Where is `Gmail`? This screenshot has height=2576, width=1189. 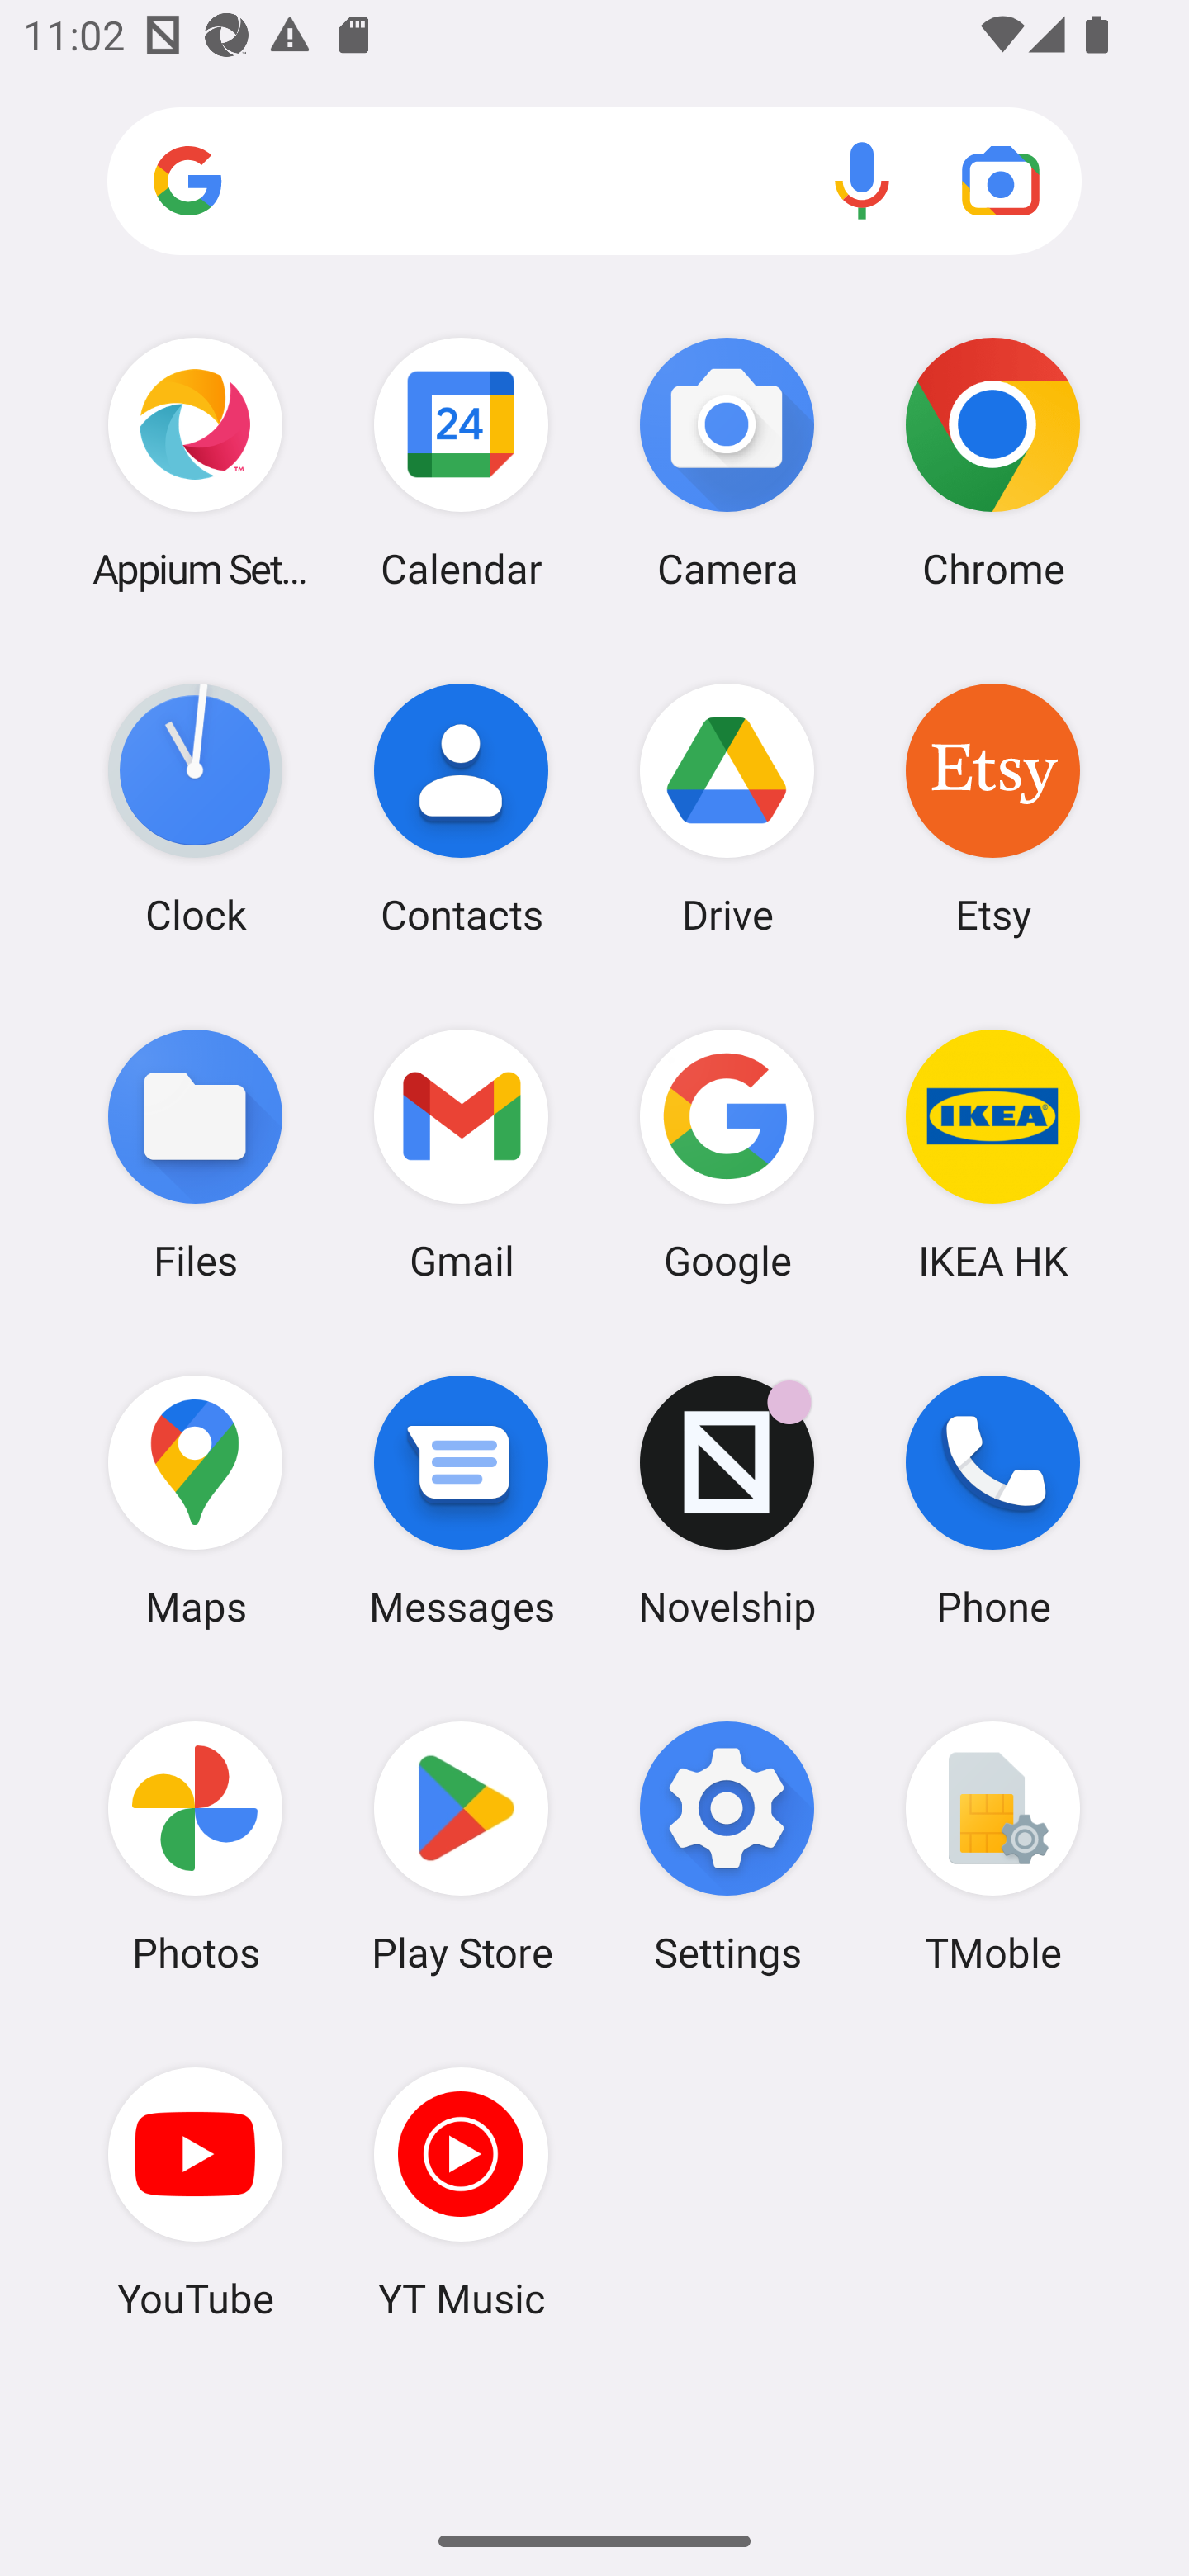
Gmail is located at coordinates (461, 1153).